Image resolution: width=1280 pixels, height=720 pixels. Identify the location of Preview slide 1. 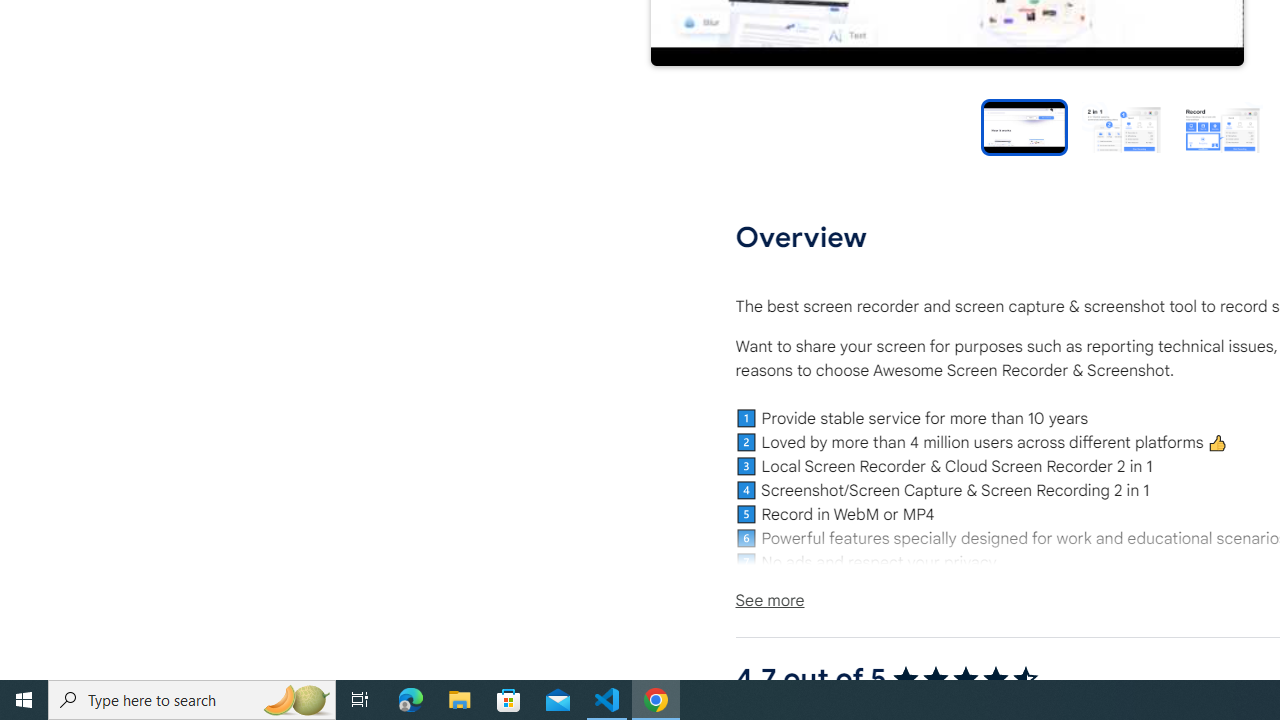
(1024, 126).